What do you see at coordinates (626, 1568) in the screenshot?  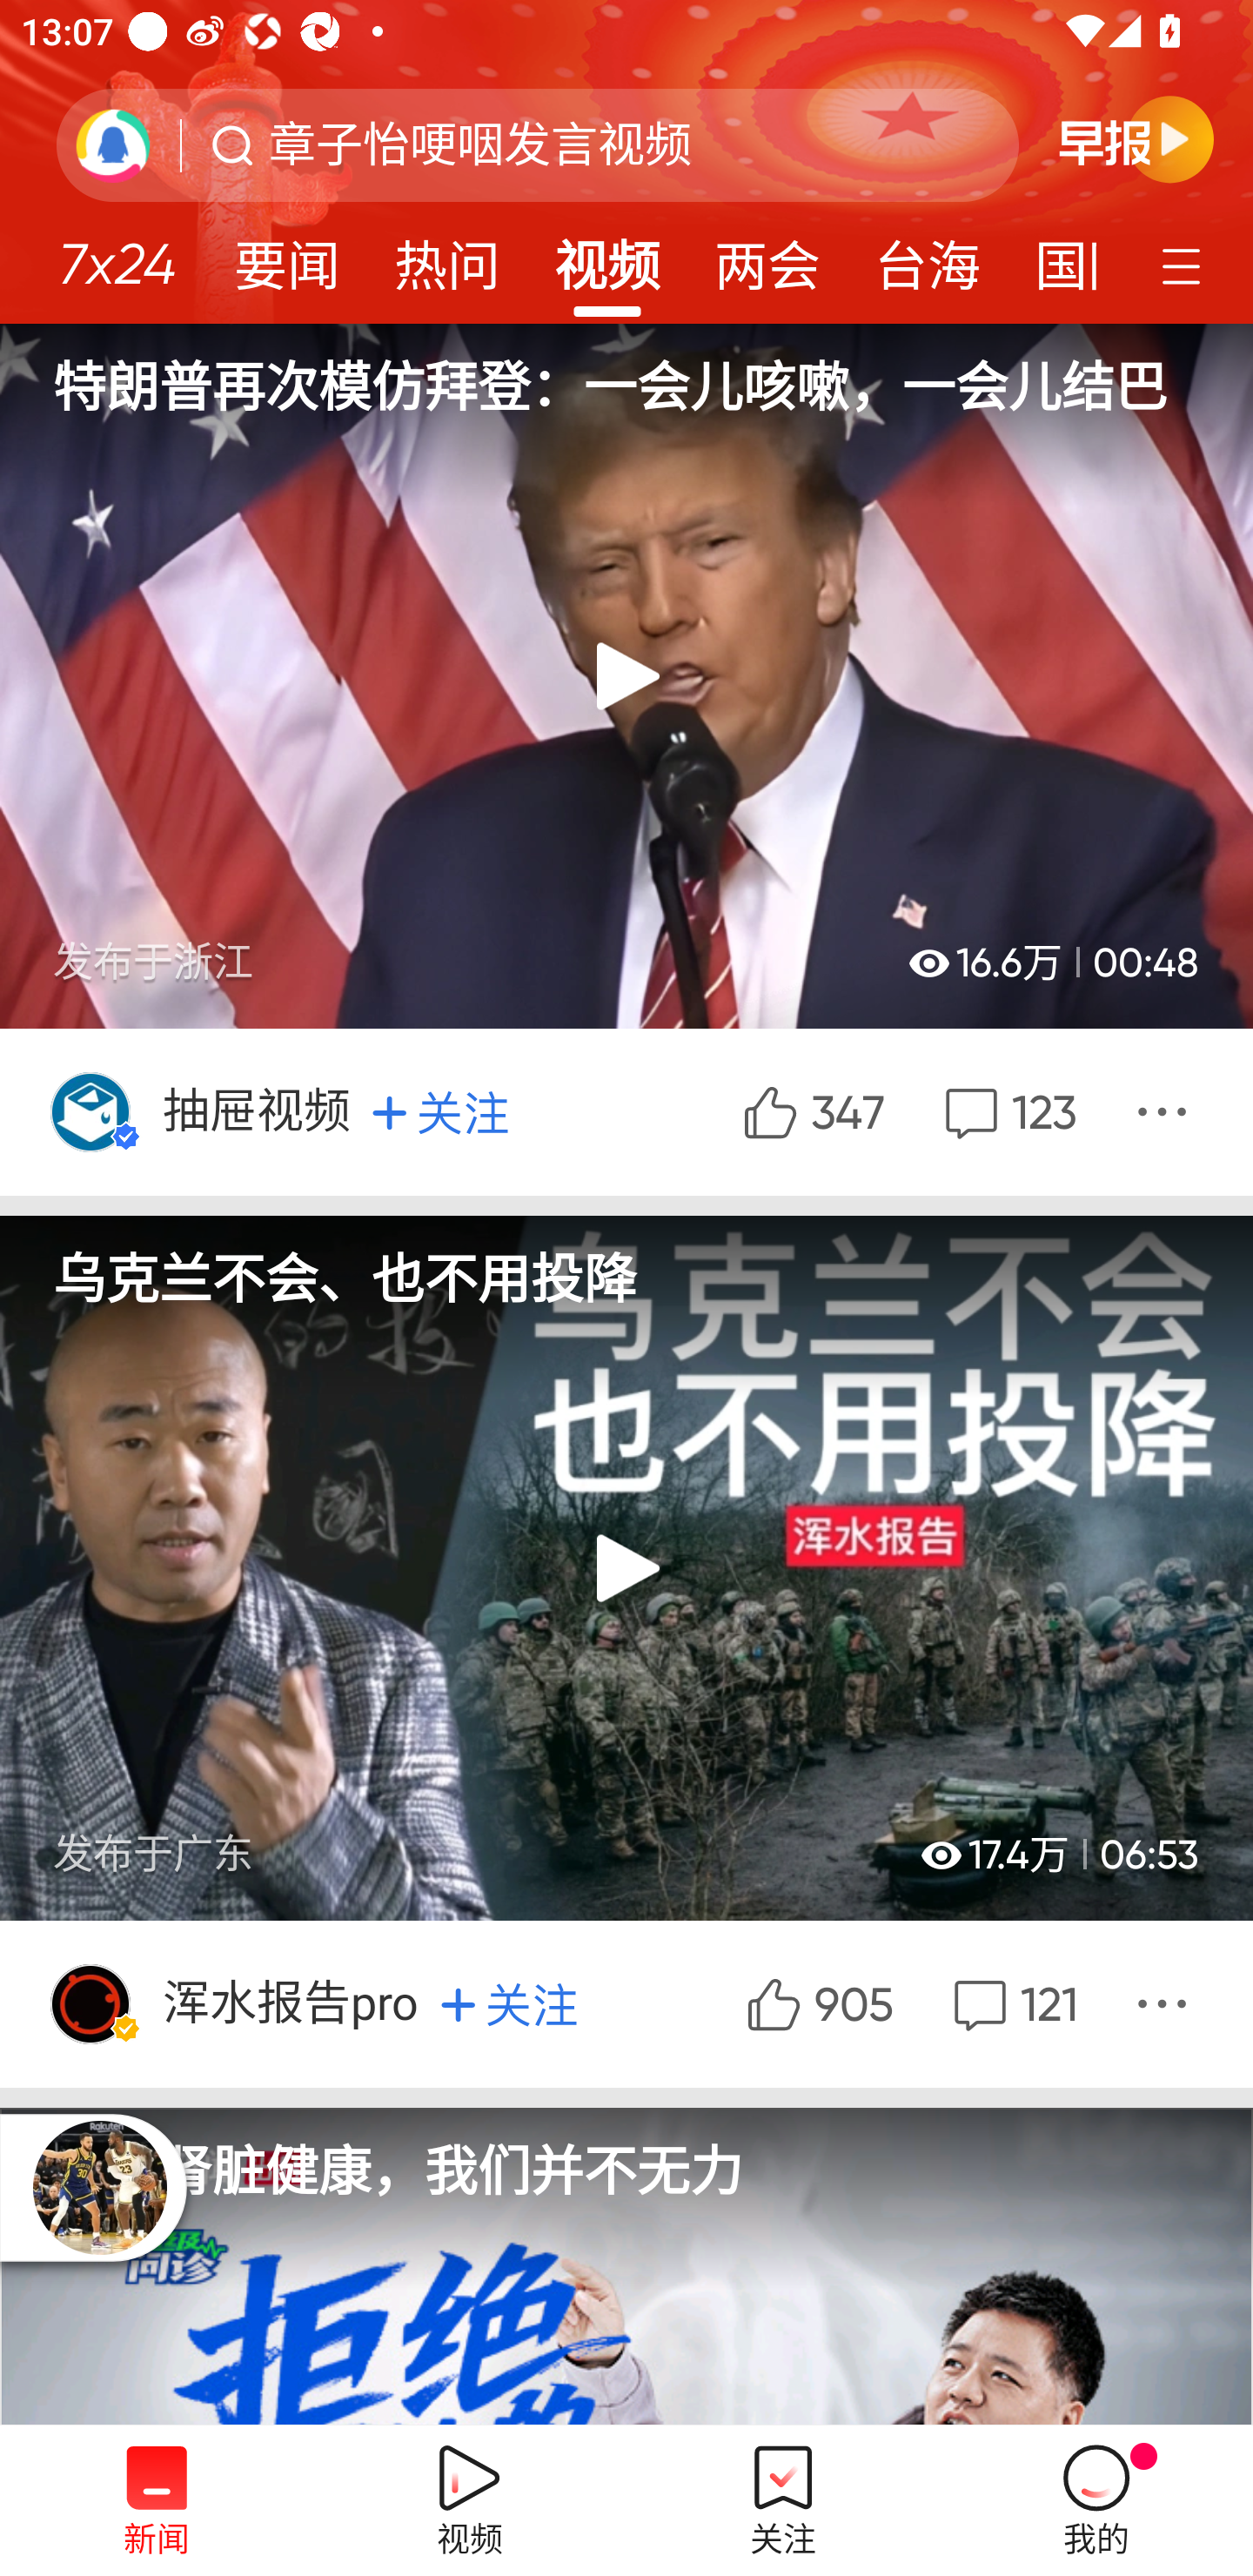 I see `播放,乌克兰不会、也不用投降 发布于广东  17.4万 06:53` at bounding box center [626, 1568].